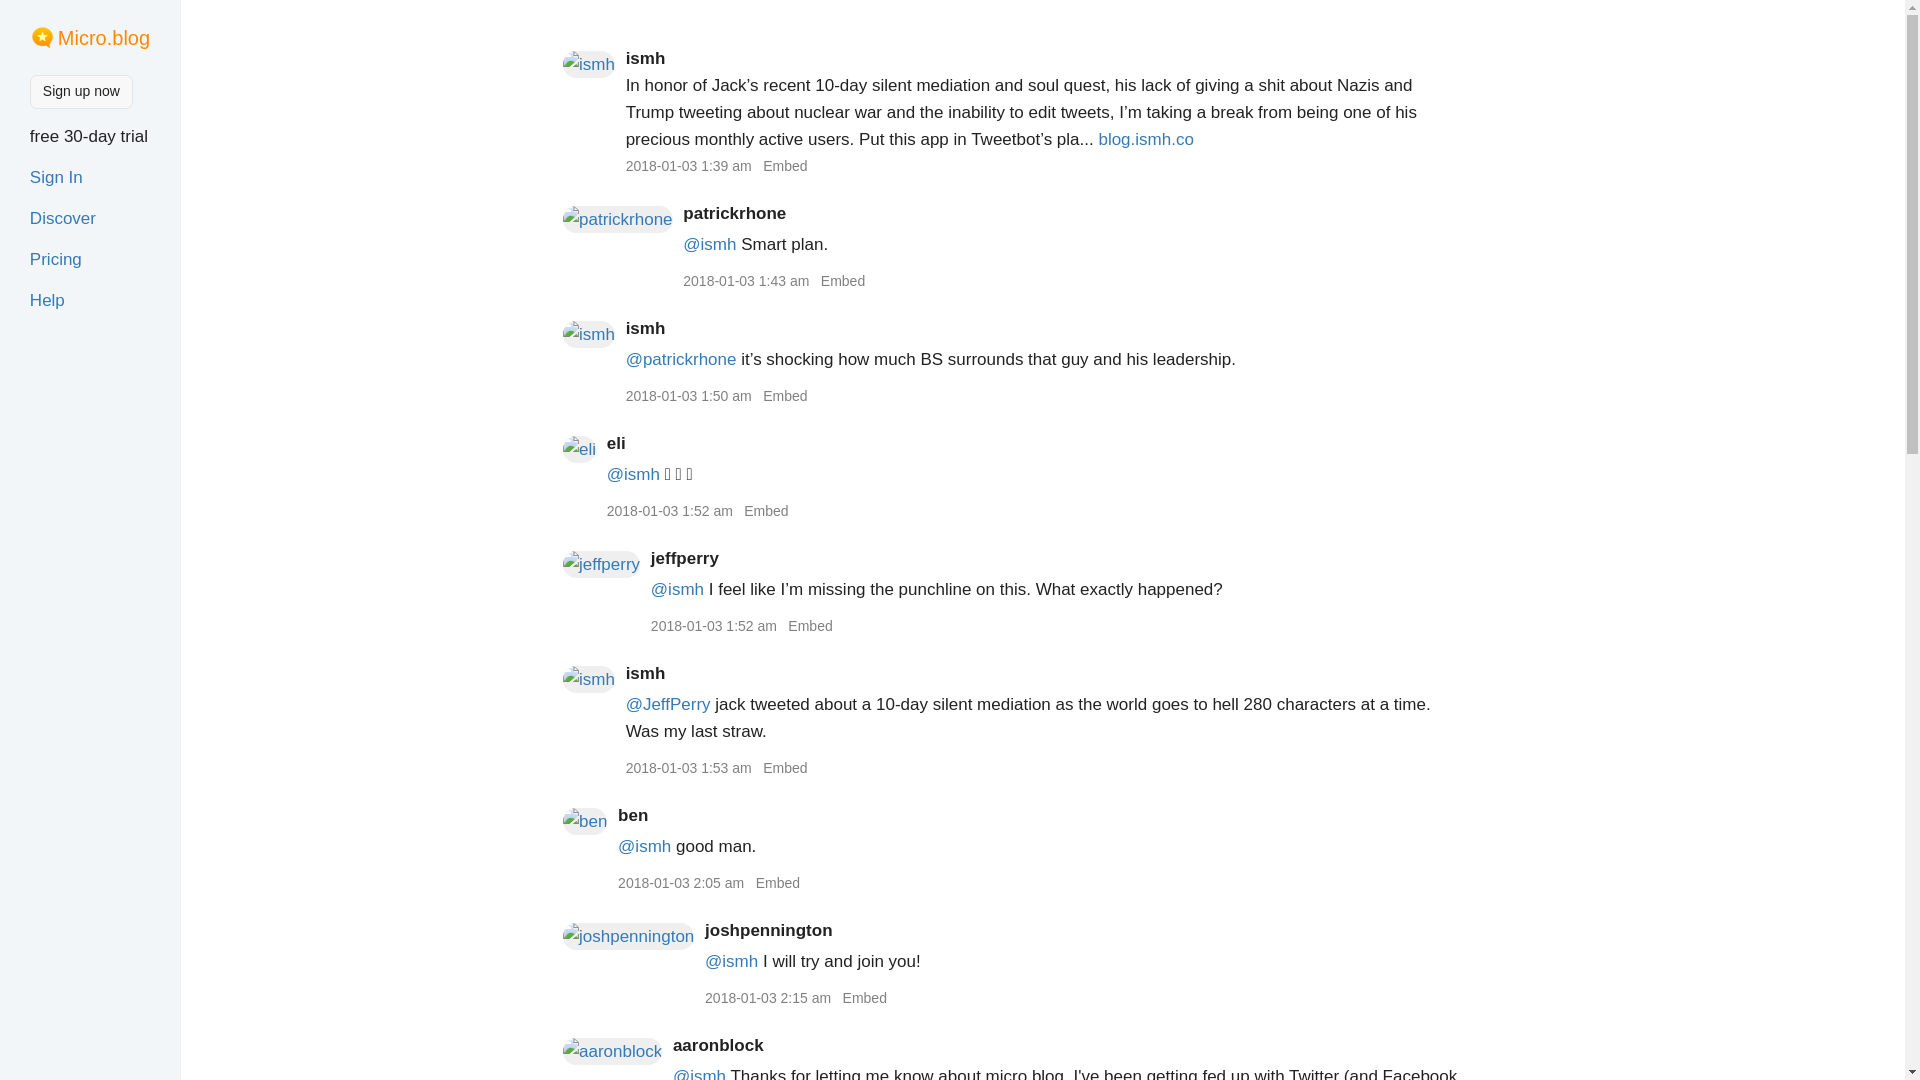 The height and width of the screenshot is (1080, 1920). Describe the element at coordinates (646, 328) in the screenshot. I see `ismh` at that location.